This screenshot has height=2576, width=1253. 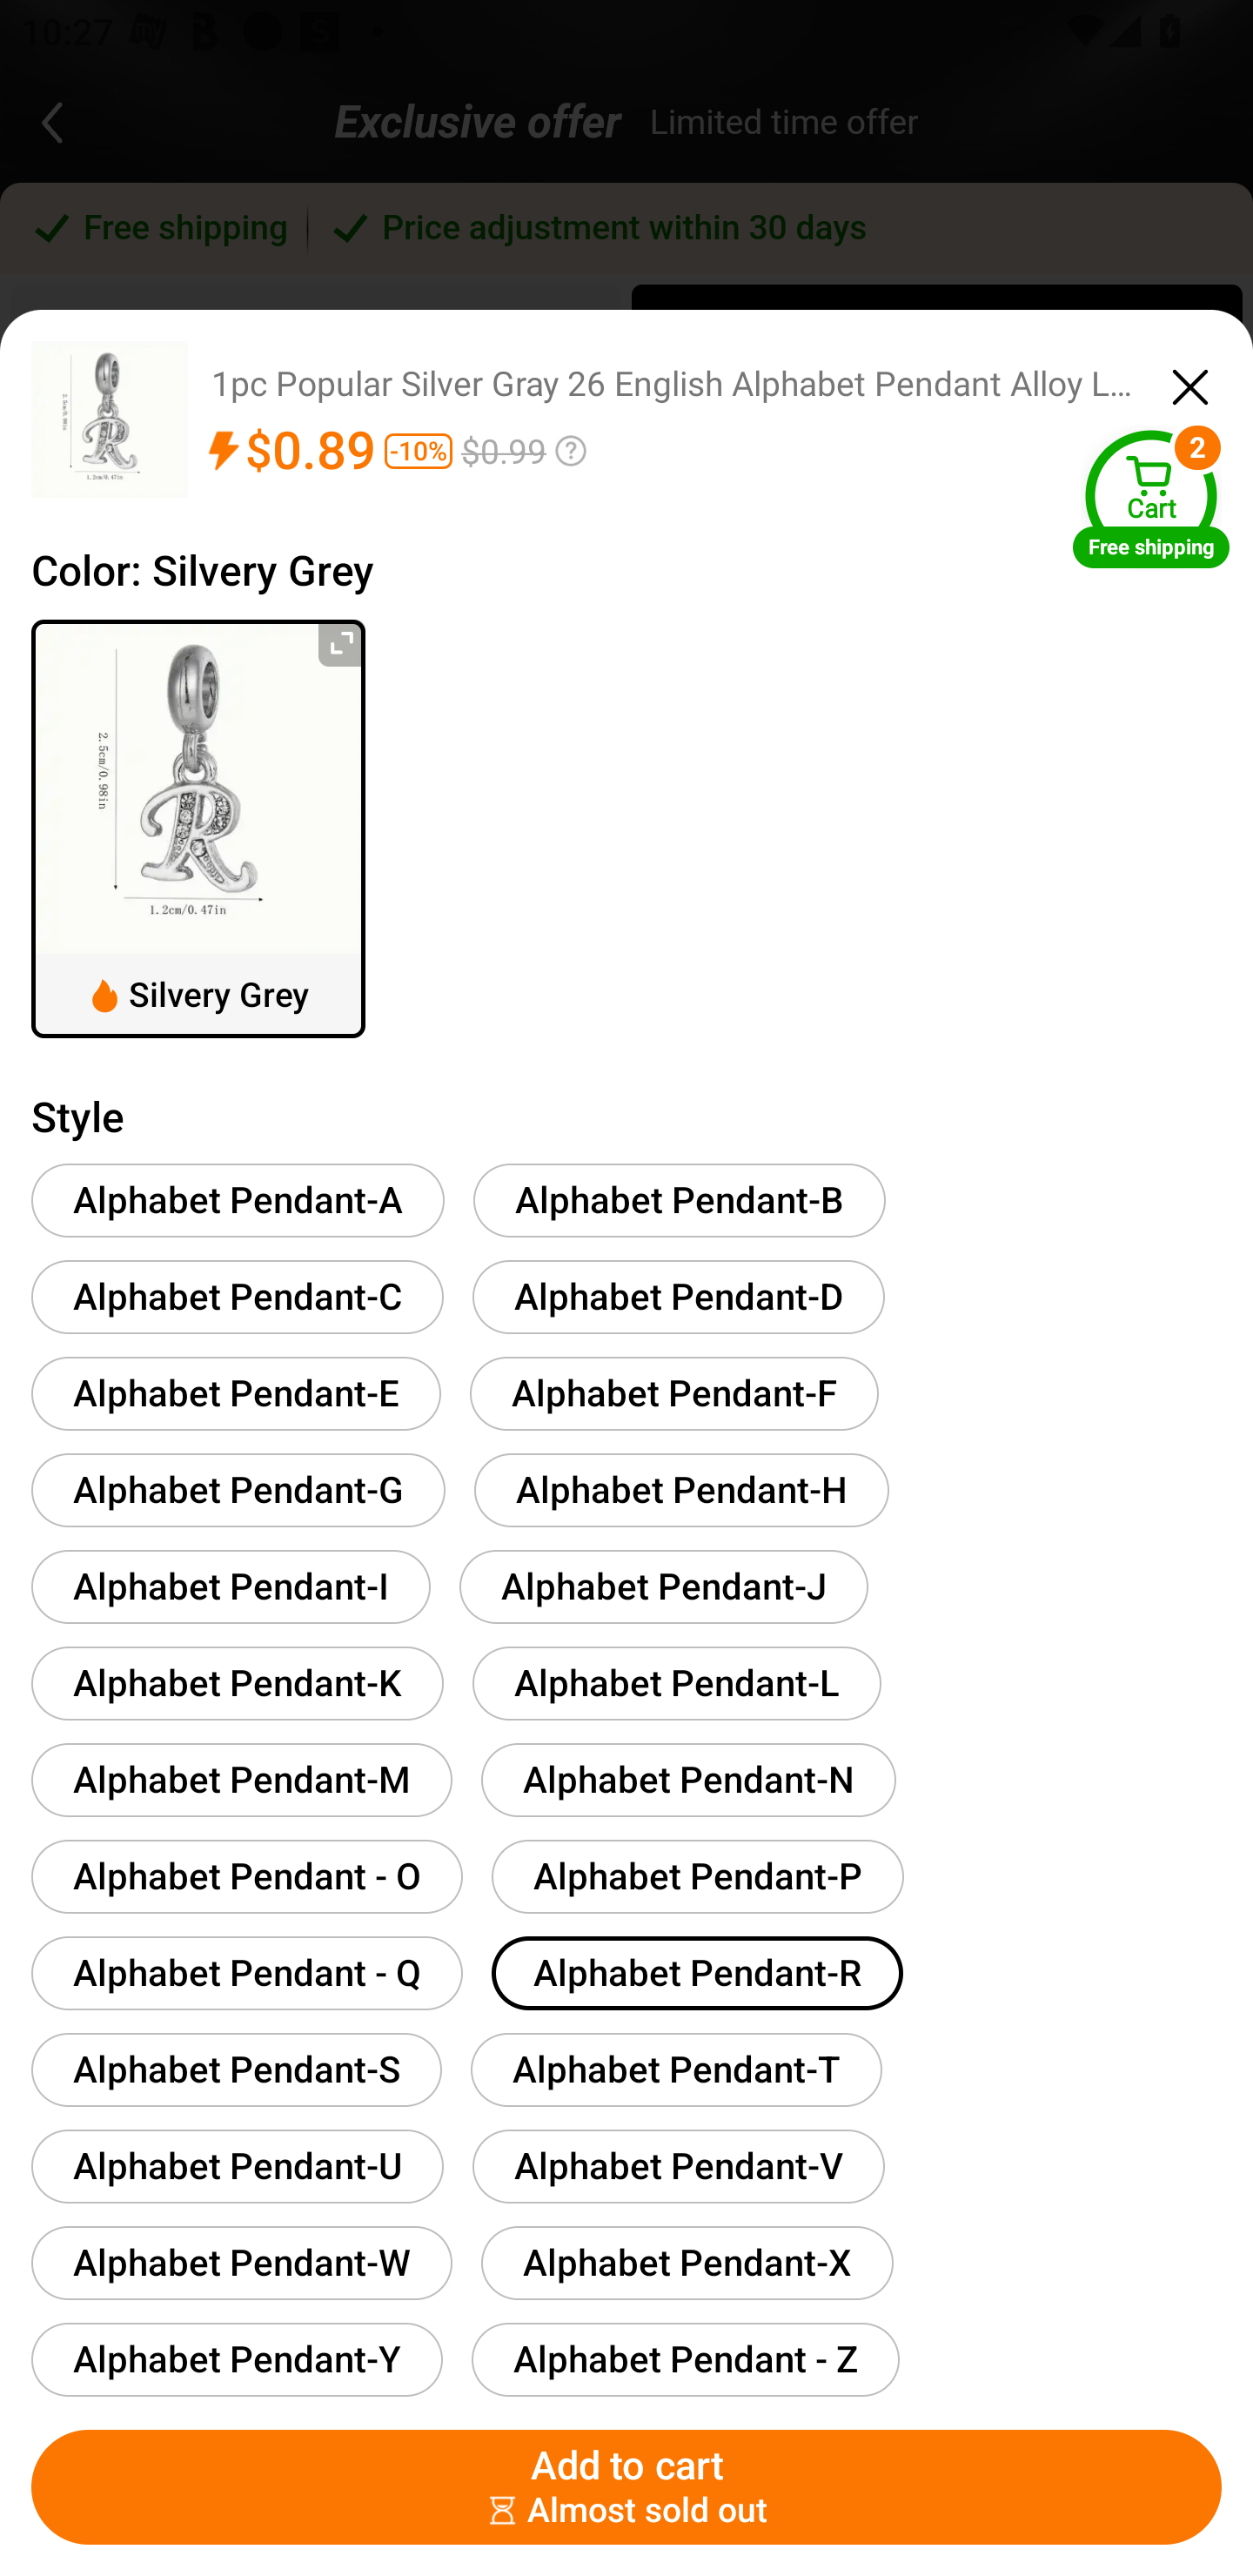 I want to click on  Alphabet Pendant-F, so click(x=673, y=1392).